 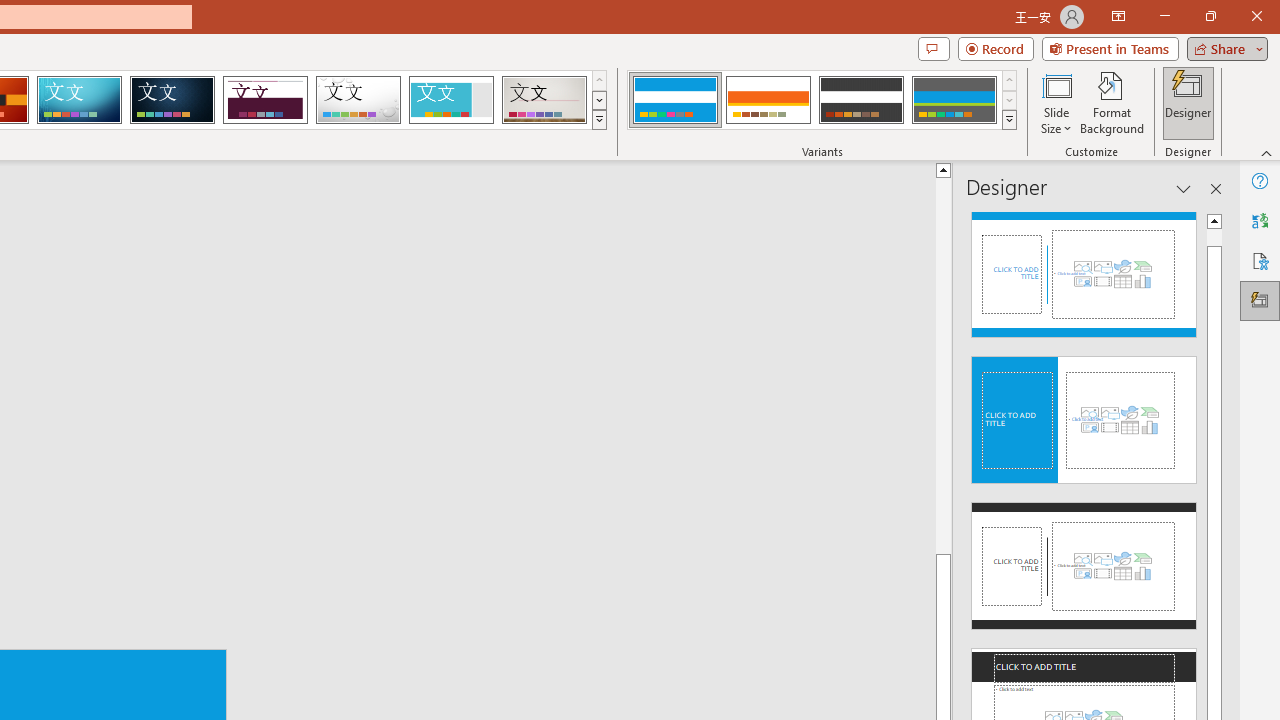 I want to click on Themes, so click(x=598, y=120).